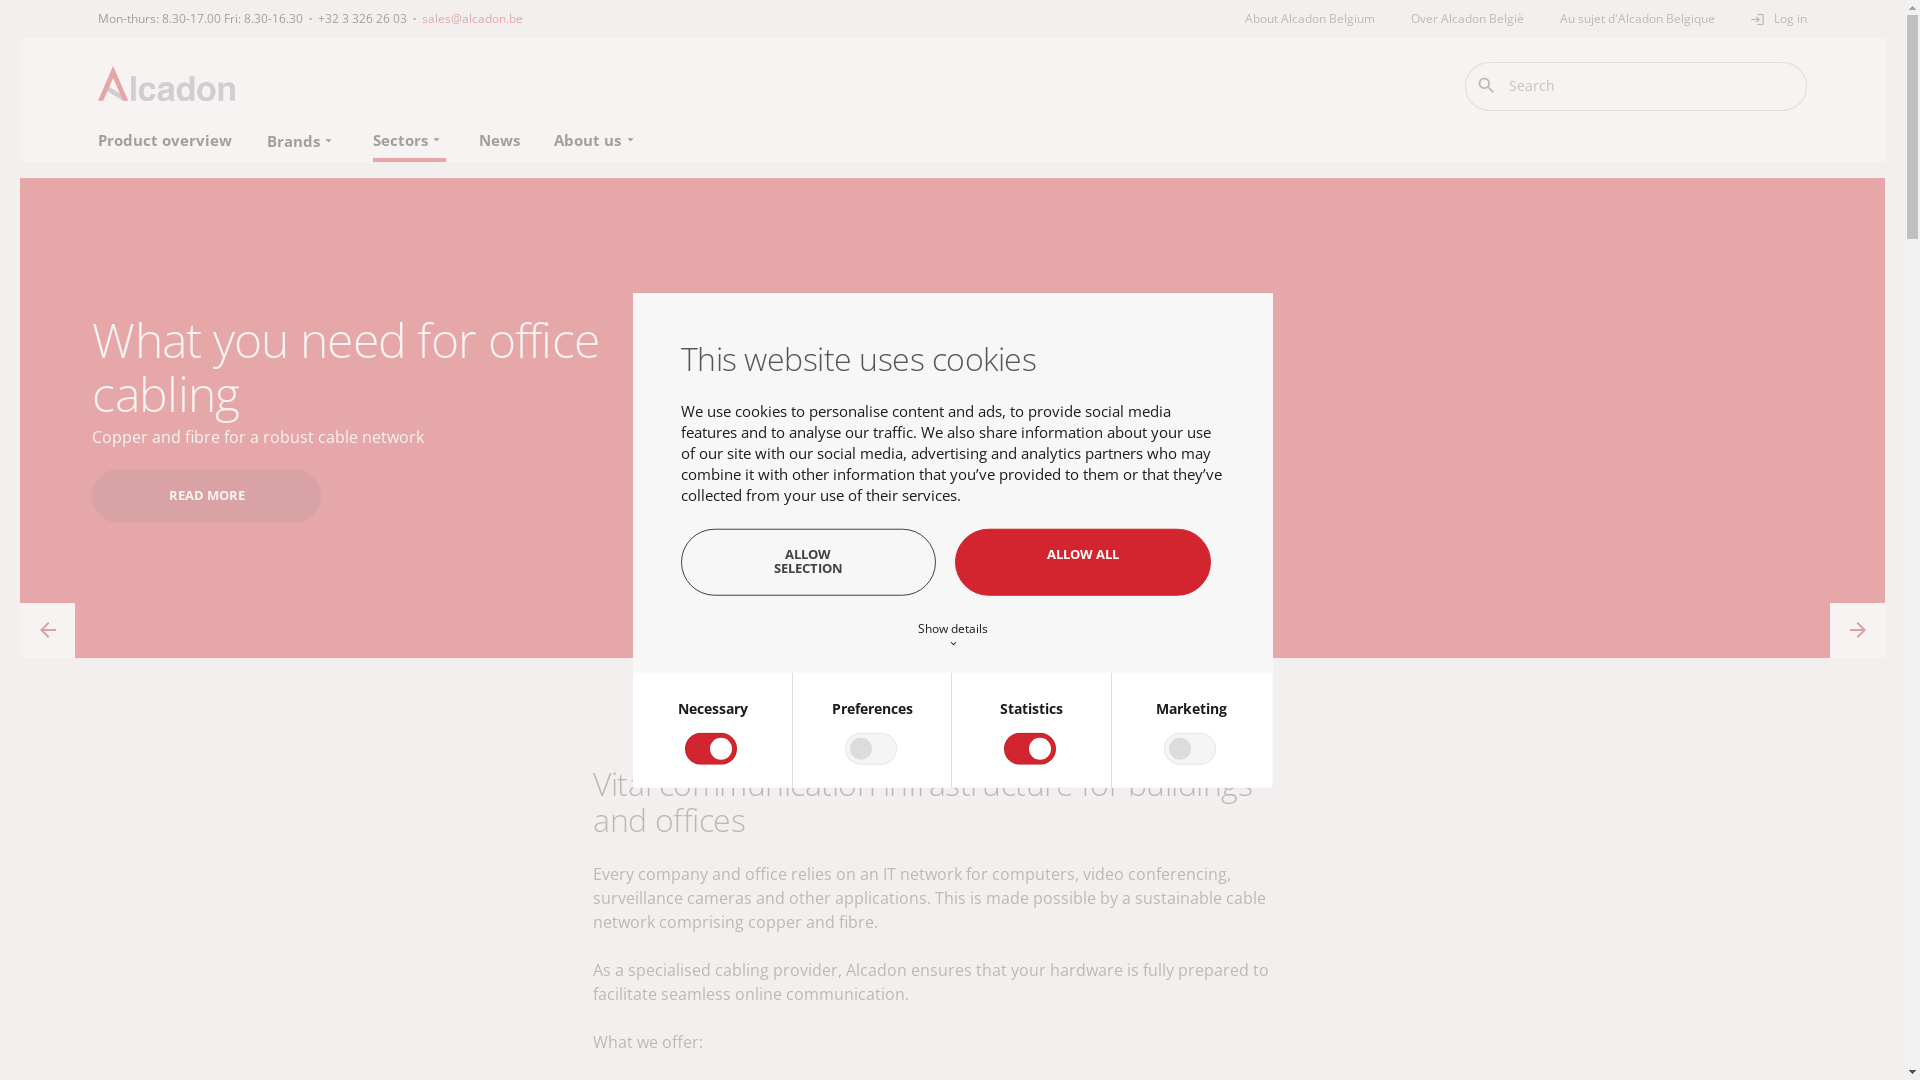 Image resolution: width=1920 pixels, height=1080 pixels. I want to click on Brands
arrow_drop_down, so click(302, 141).